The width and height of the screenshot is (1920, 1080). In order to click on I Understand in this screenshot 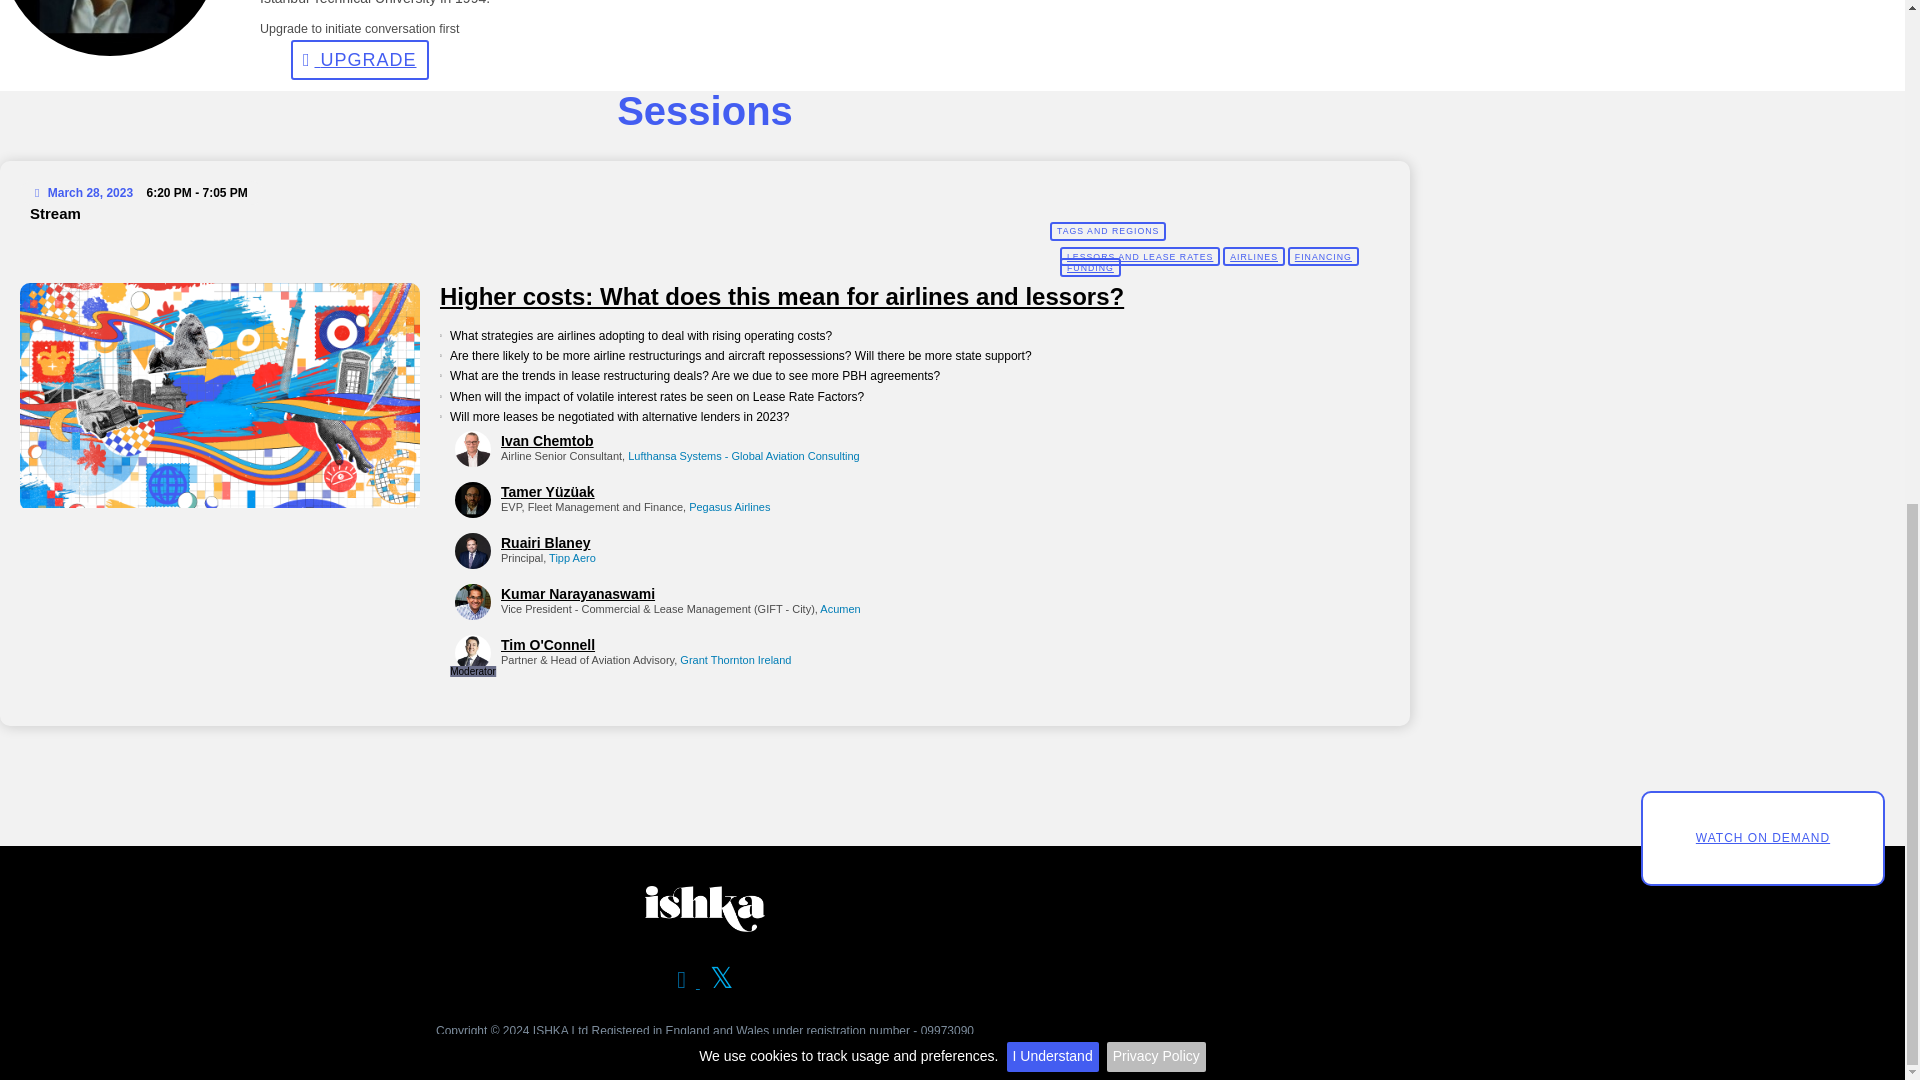, I will do `click(1052, 114)`.